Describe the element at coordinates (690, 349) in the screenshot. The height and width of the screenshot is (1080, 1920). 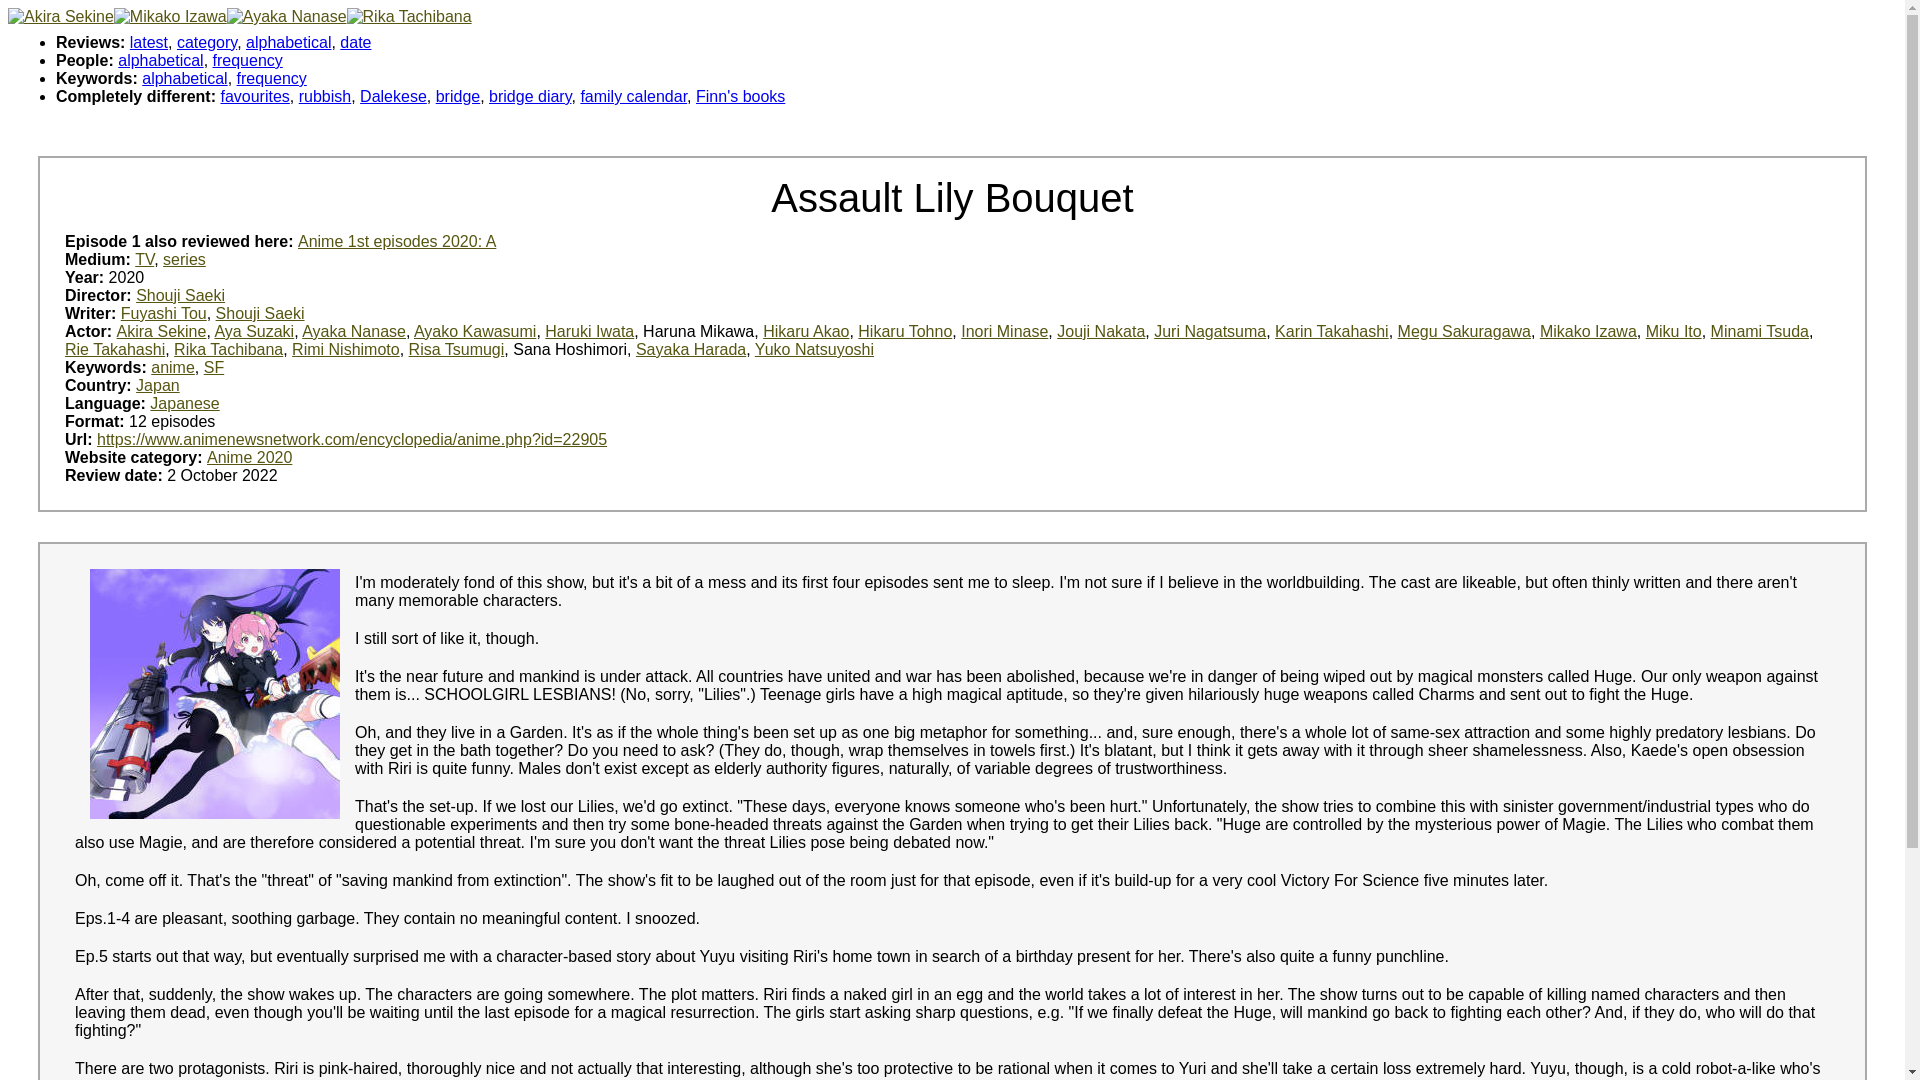
I see `Sayaka Harada` at that location.